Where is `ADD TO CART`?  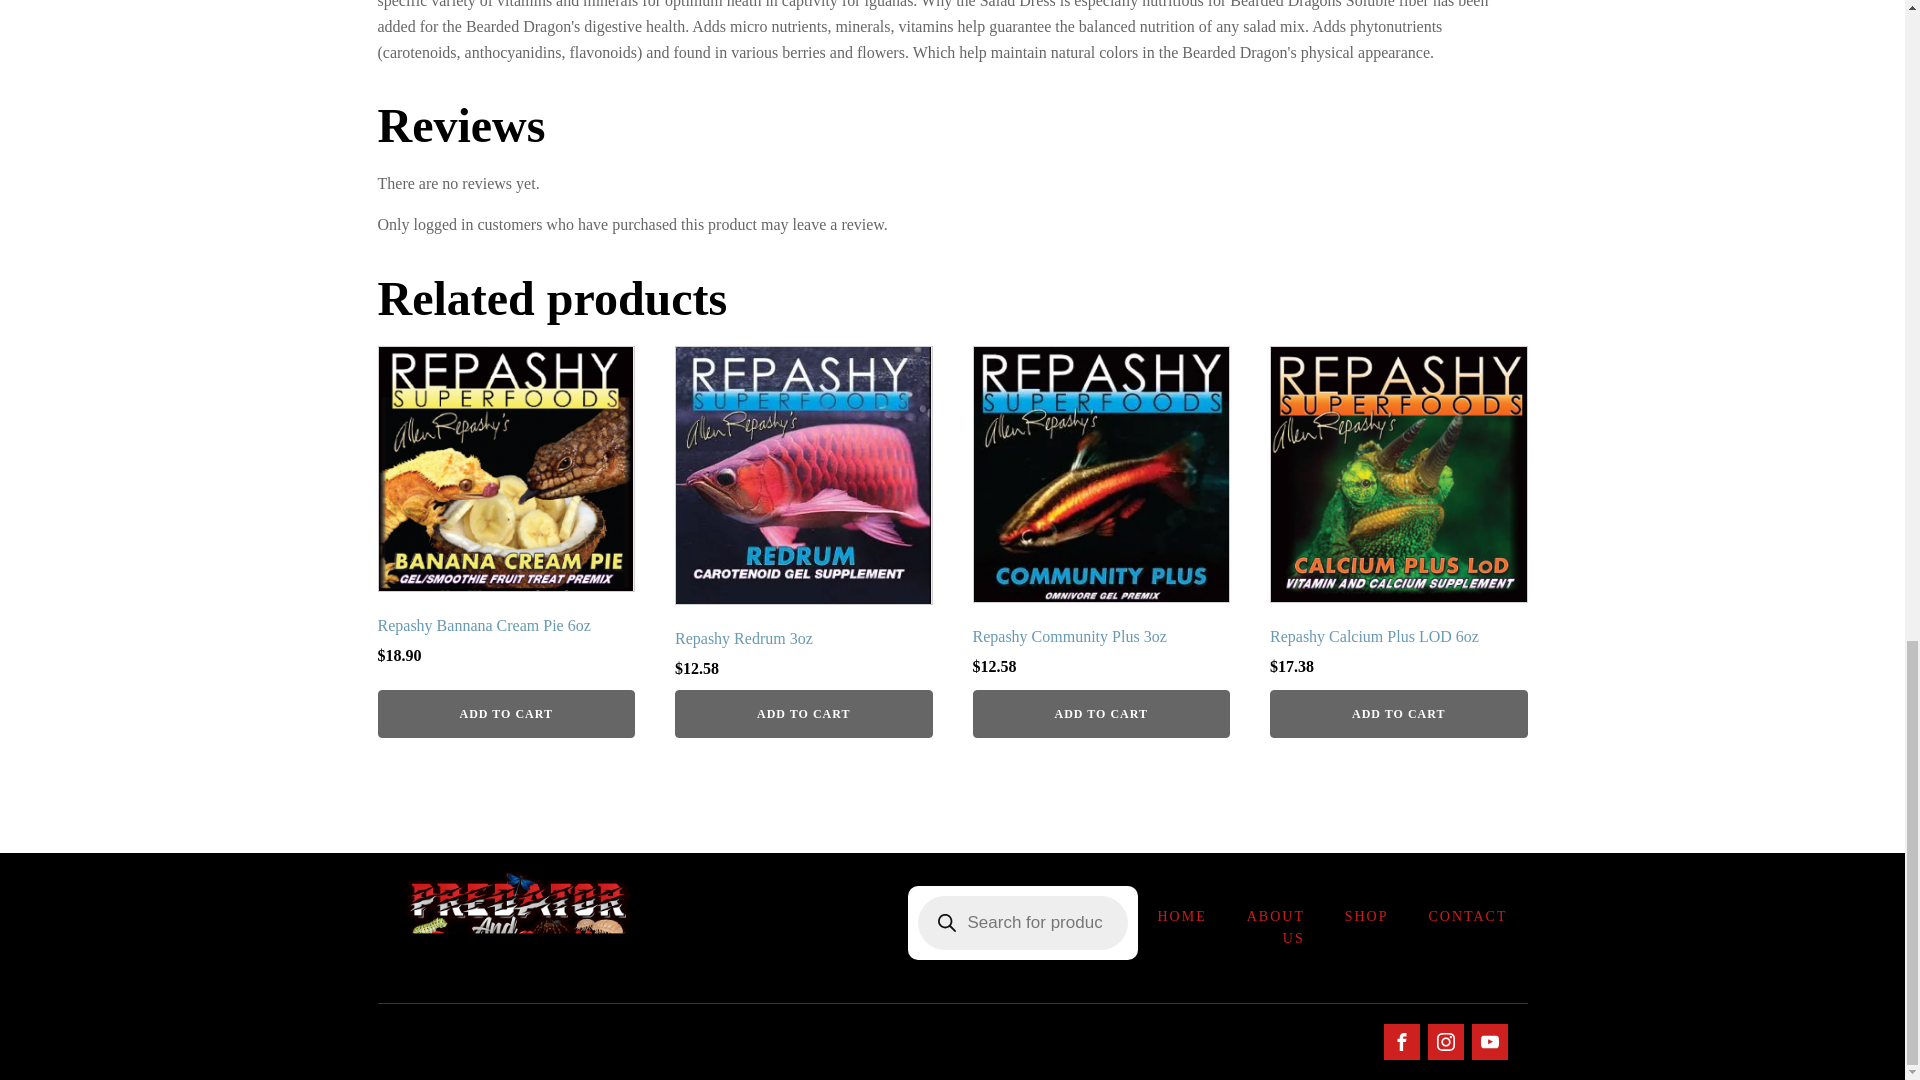
ADD TO CART is located at coordinates (506, 714).